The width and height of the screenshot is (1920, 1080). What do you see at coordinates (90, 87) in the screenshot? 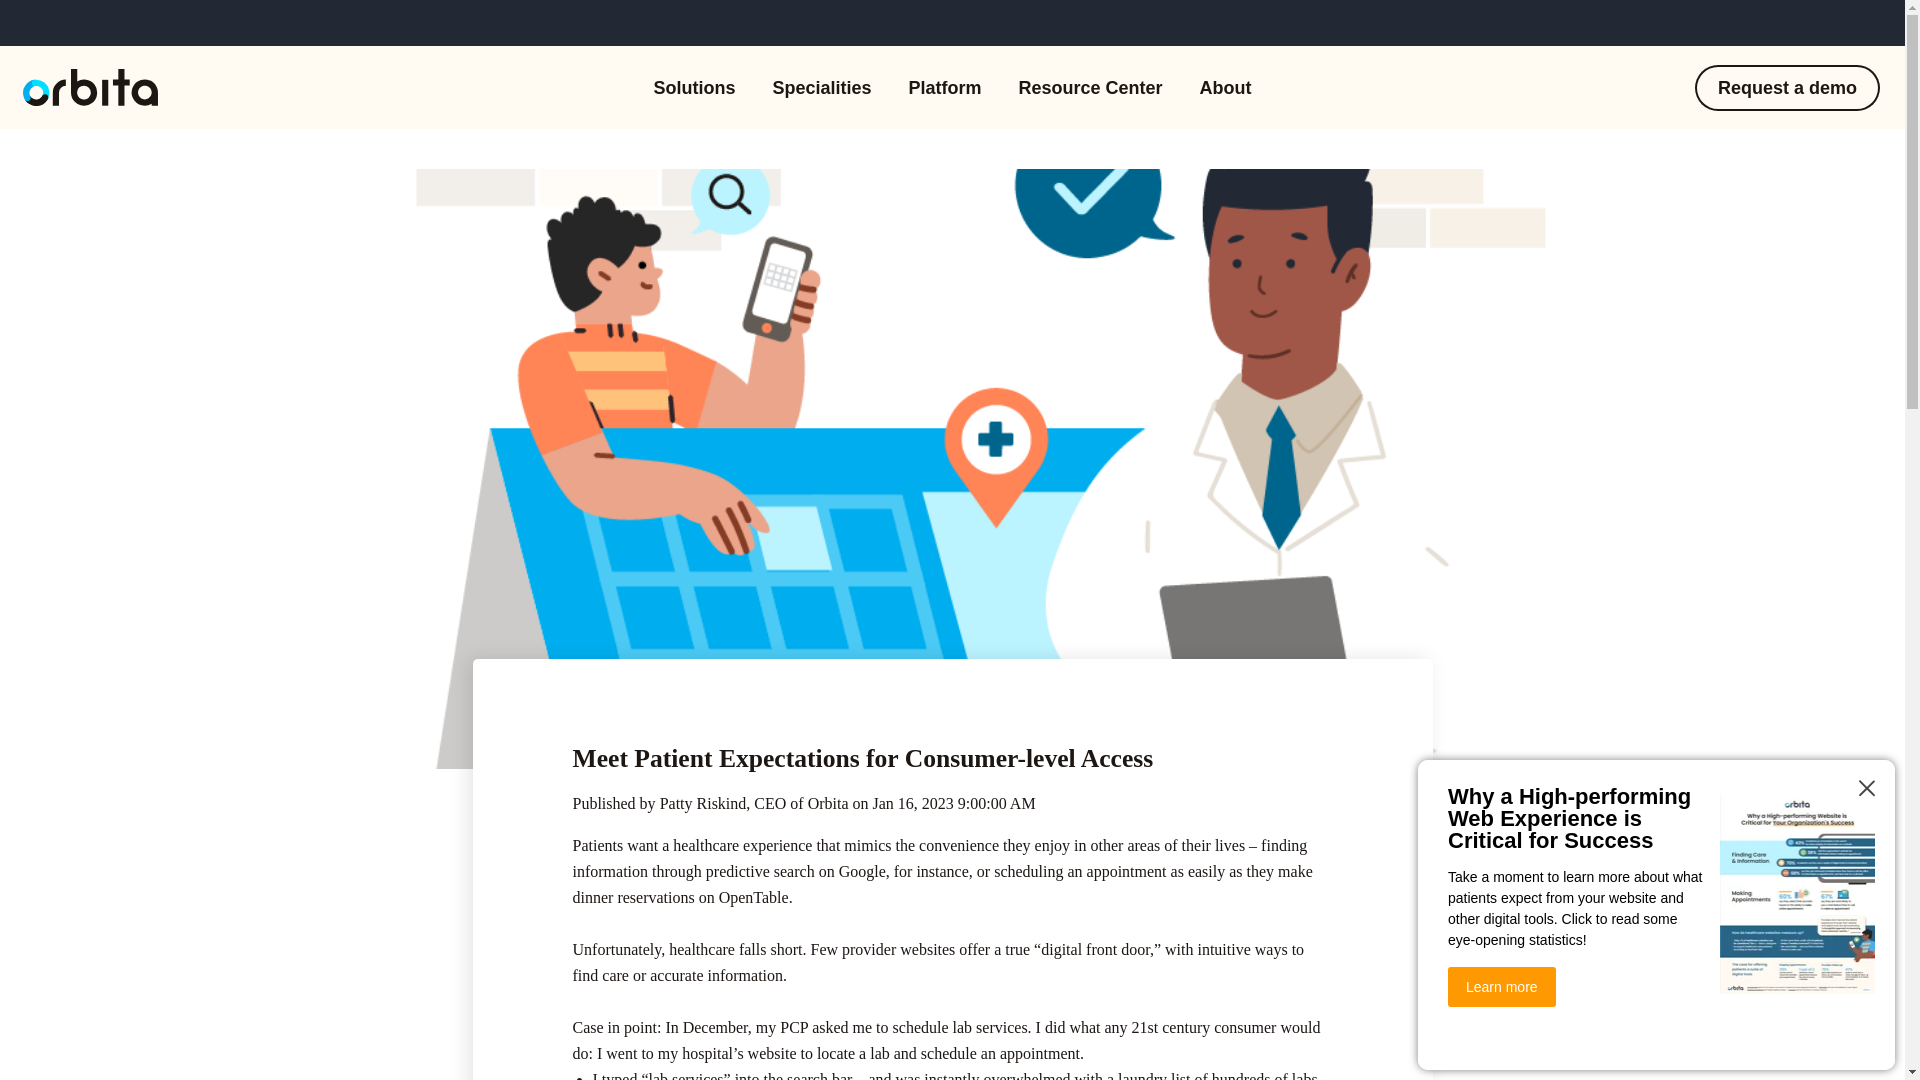
I see `Orbita` at bounding box center [90, 87].